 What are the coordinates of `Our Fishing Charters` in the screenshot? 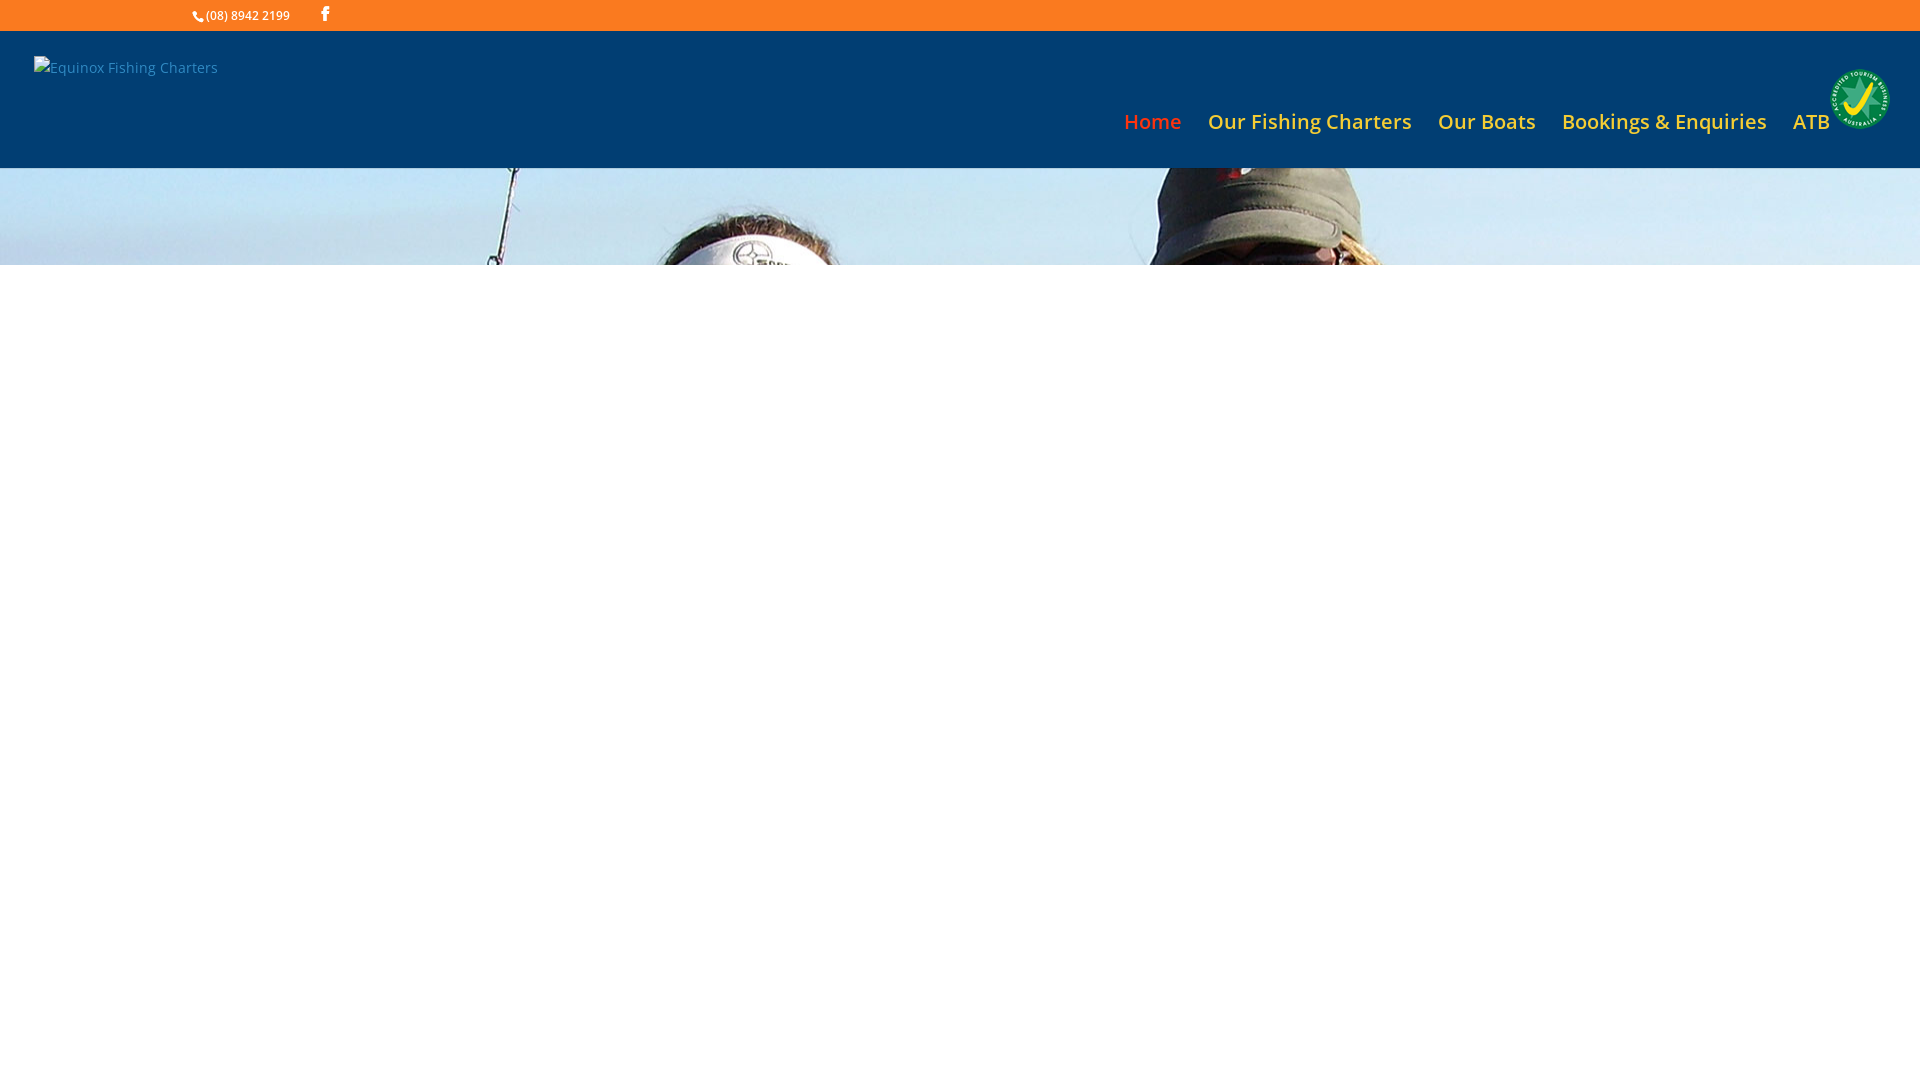 It's located at (1310, 142).